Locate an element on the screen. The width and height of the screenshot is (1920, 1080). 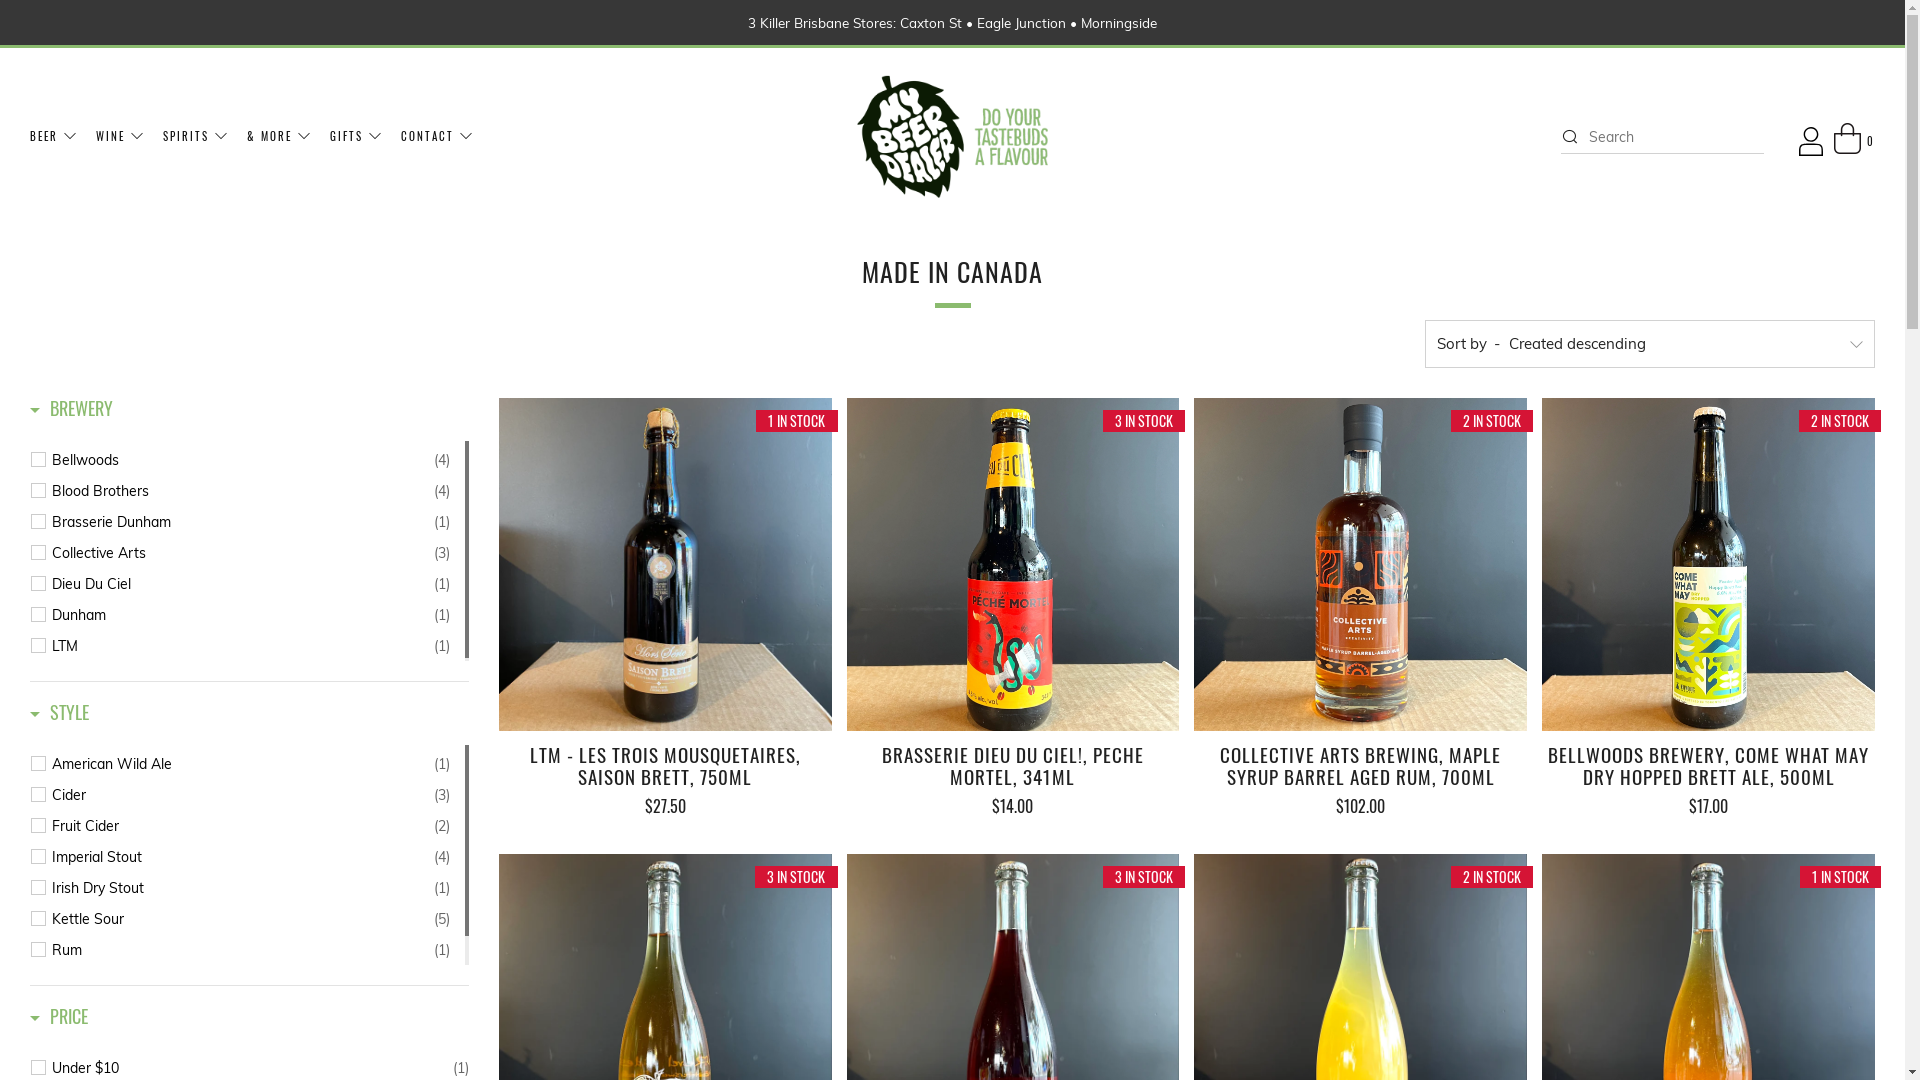
Dunham
(1) is located at coordinates (251, 615).